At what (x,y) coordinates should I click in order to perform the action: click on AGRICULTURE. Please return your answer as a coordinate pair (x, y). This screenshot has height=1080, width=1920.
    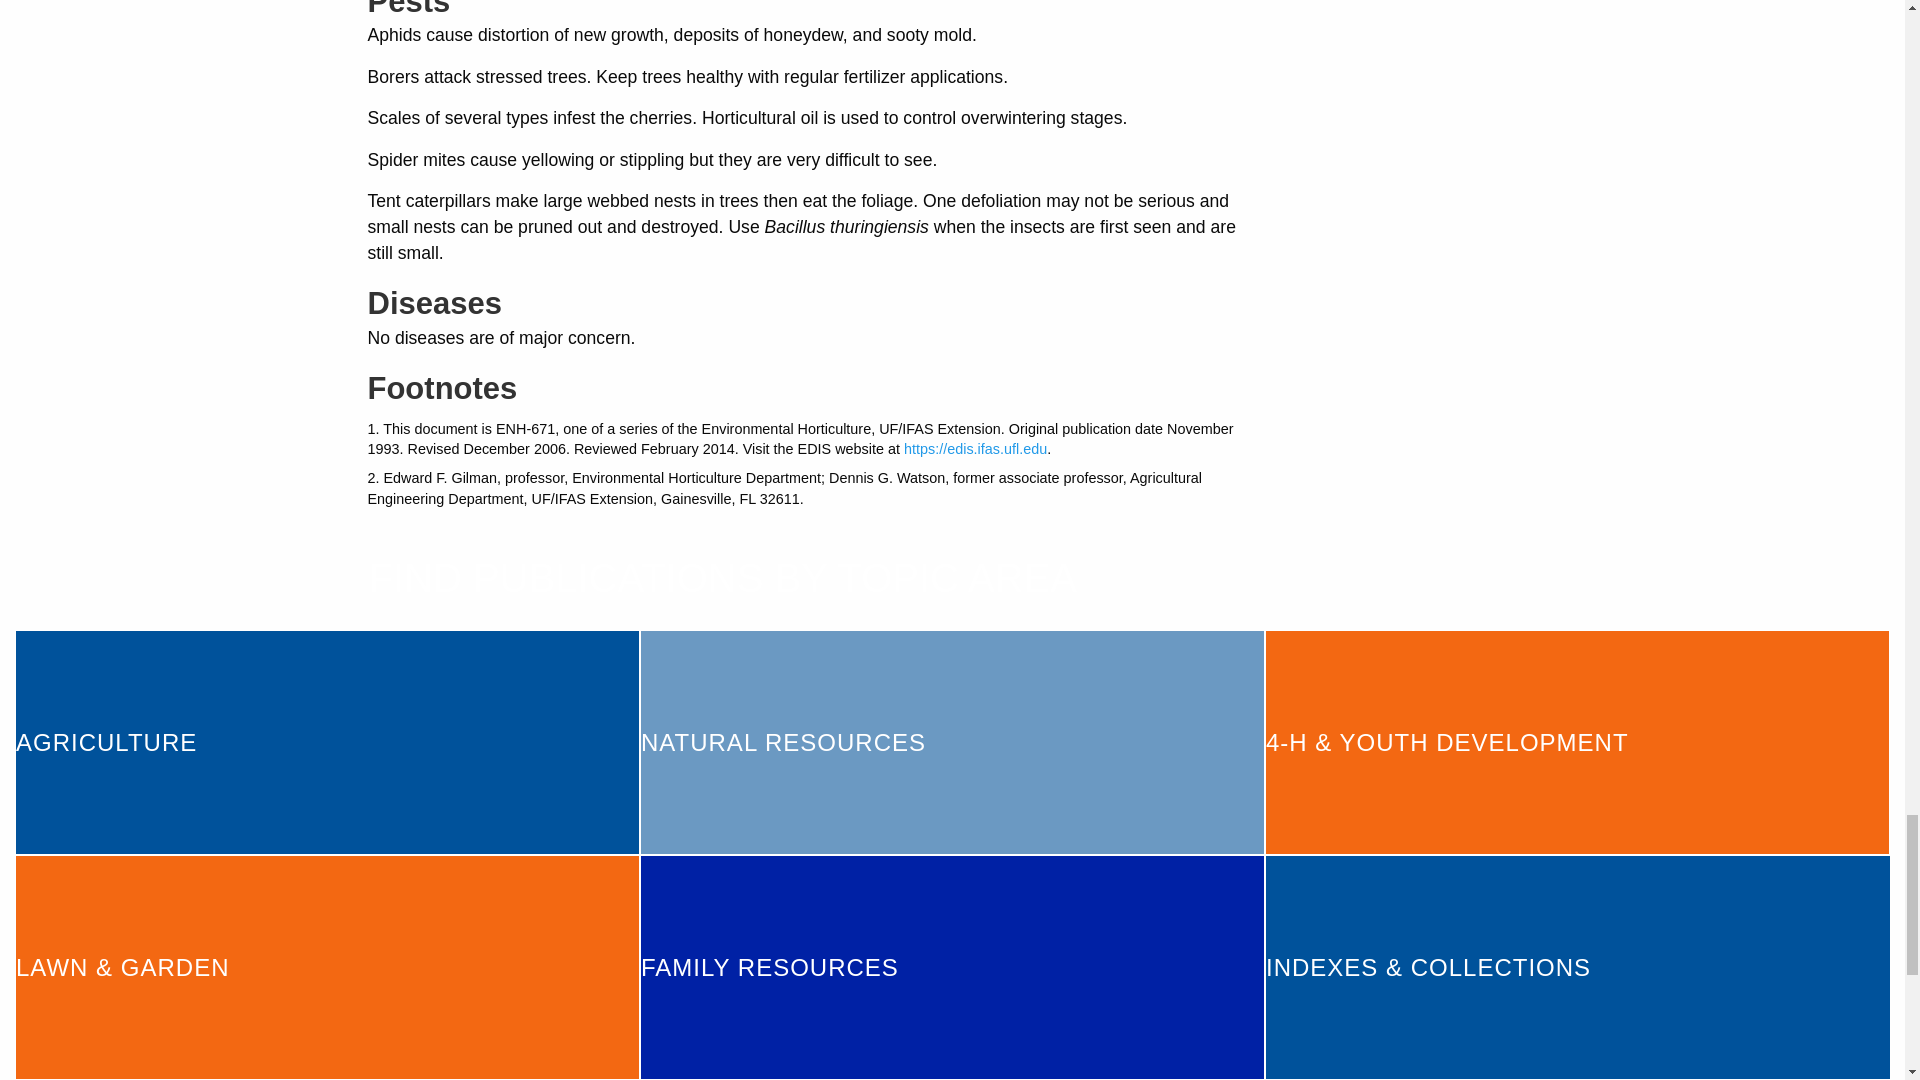
    Looking at the image, I should click on (327, 742).